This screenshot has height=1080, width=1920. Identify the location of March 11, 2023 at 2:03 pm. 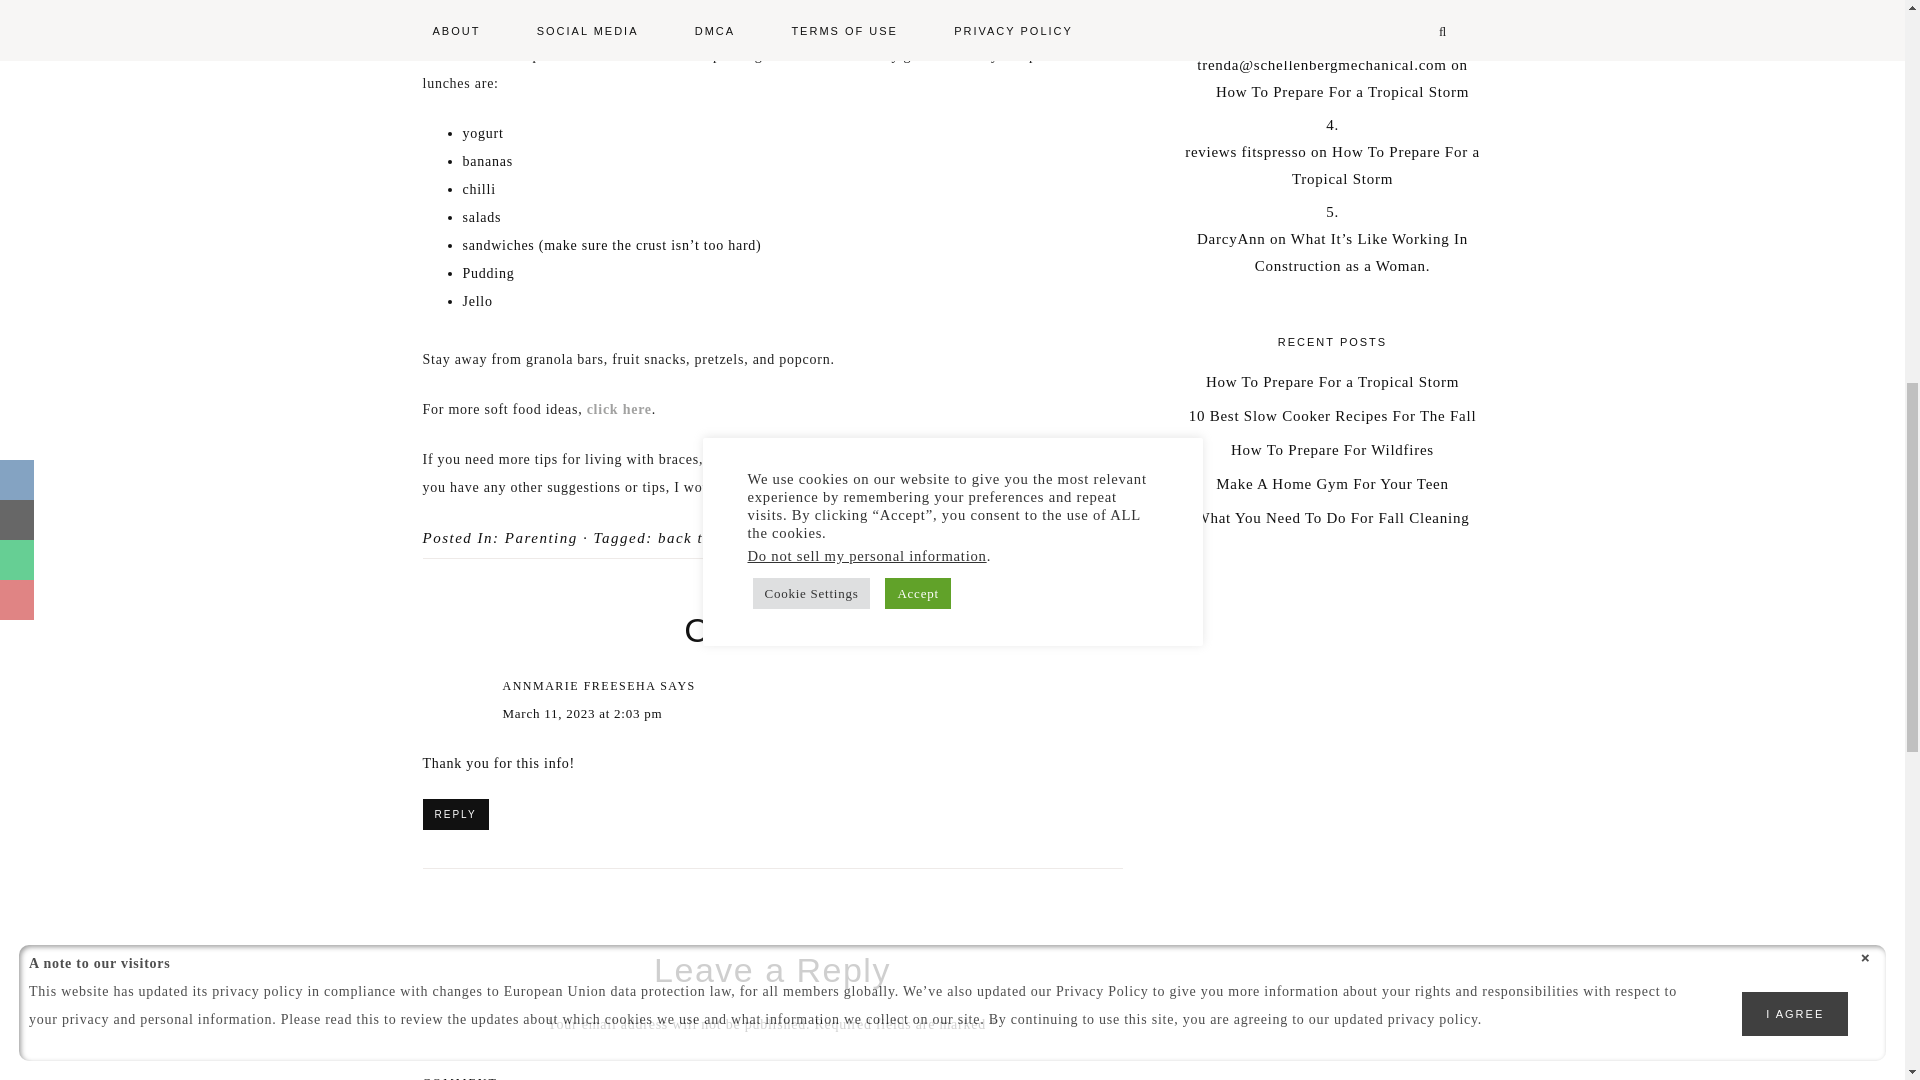
(582, 714).